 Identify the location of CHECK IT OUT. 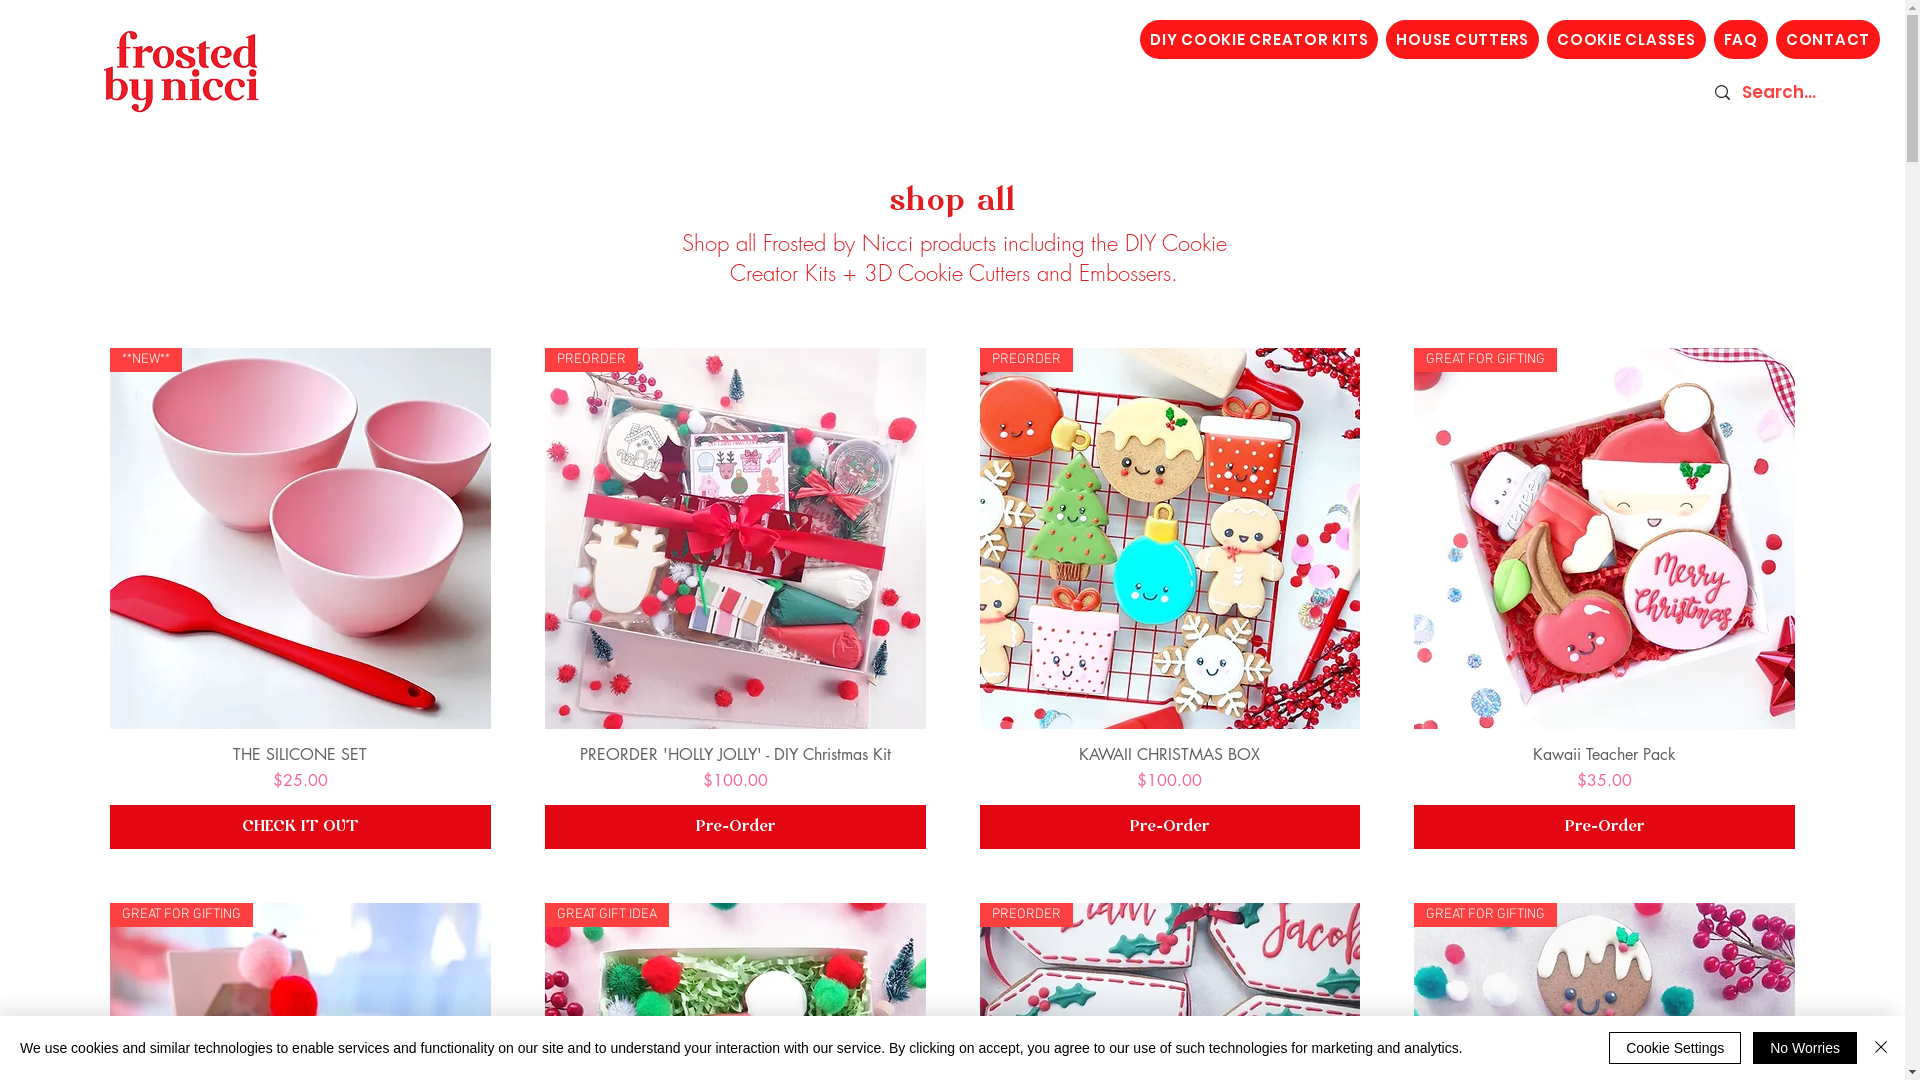
(300, 828).